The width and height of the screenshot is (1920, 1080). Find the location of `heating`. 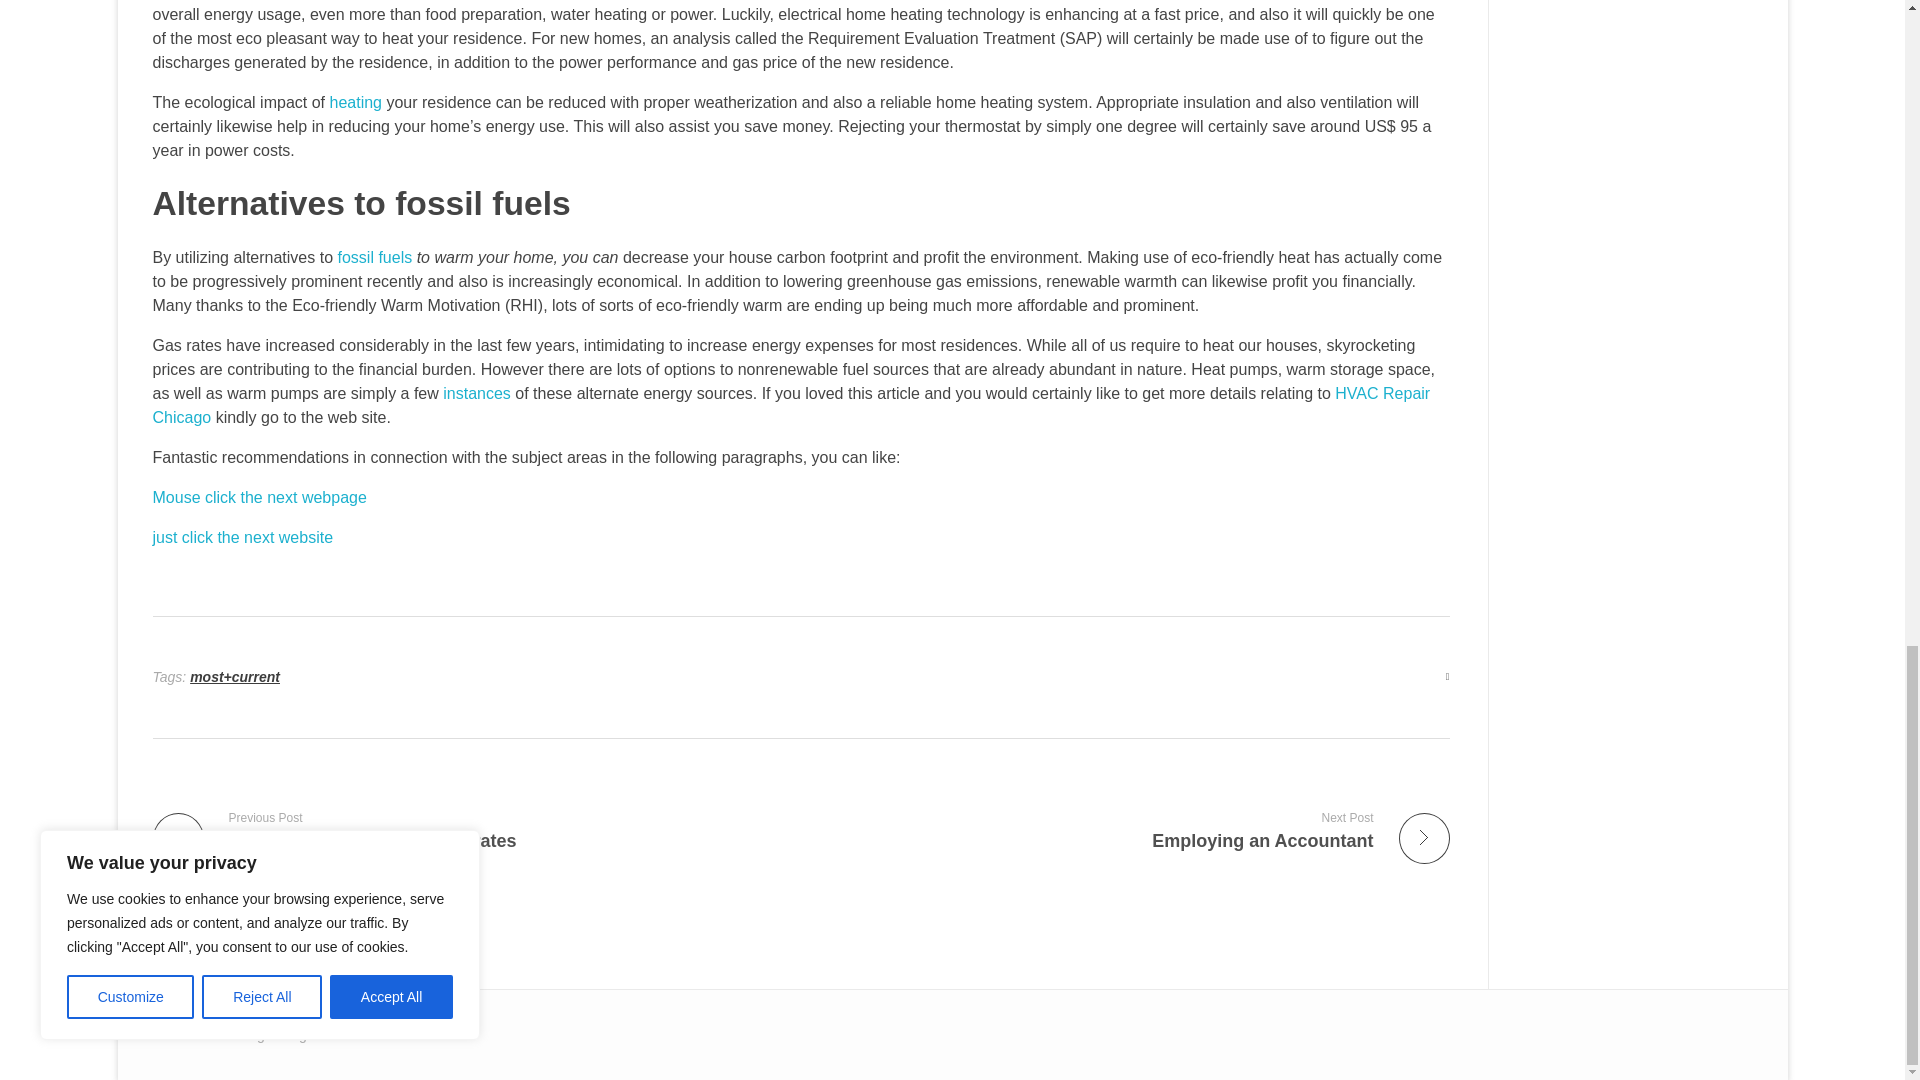

heating is located at coordinates (468, 830).